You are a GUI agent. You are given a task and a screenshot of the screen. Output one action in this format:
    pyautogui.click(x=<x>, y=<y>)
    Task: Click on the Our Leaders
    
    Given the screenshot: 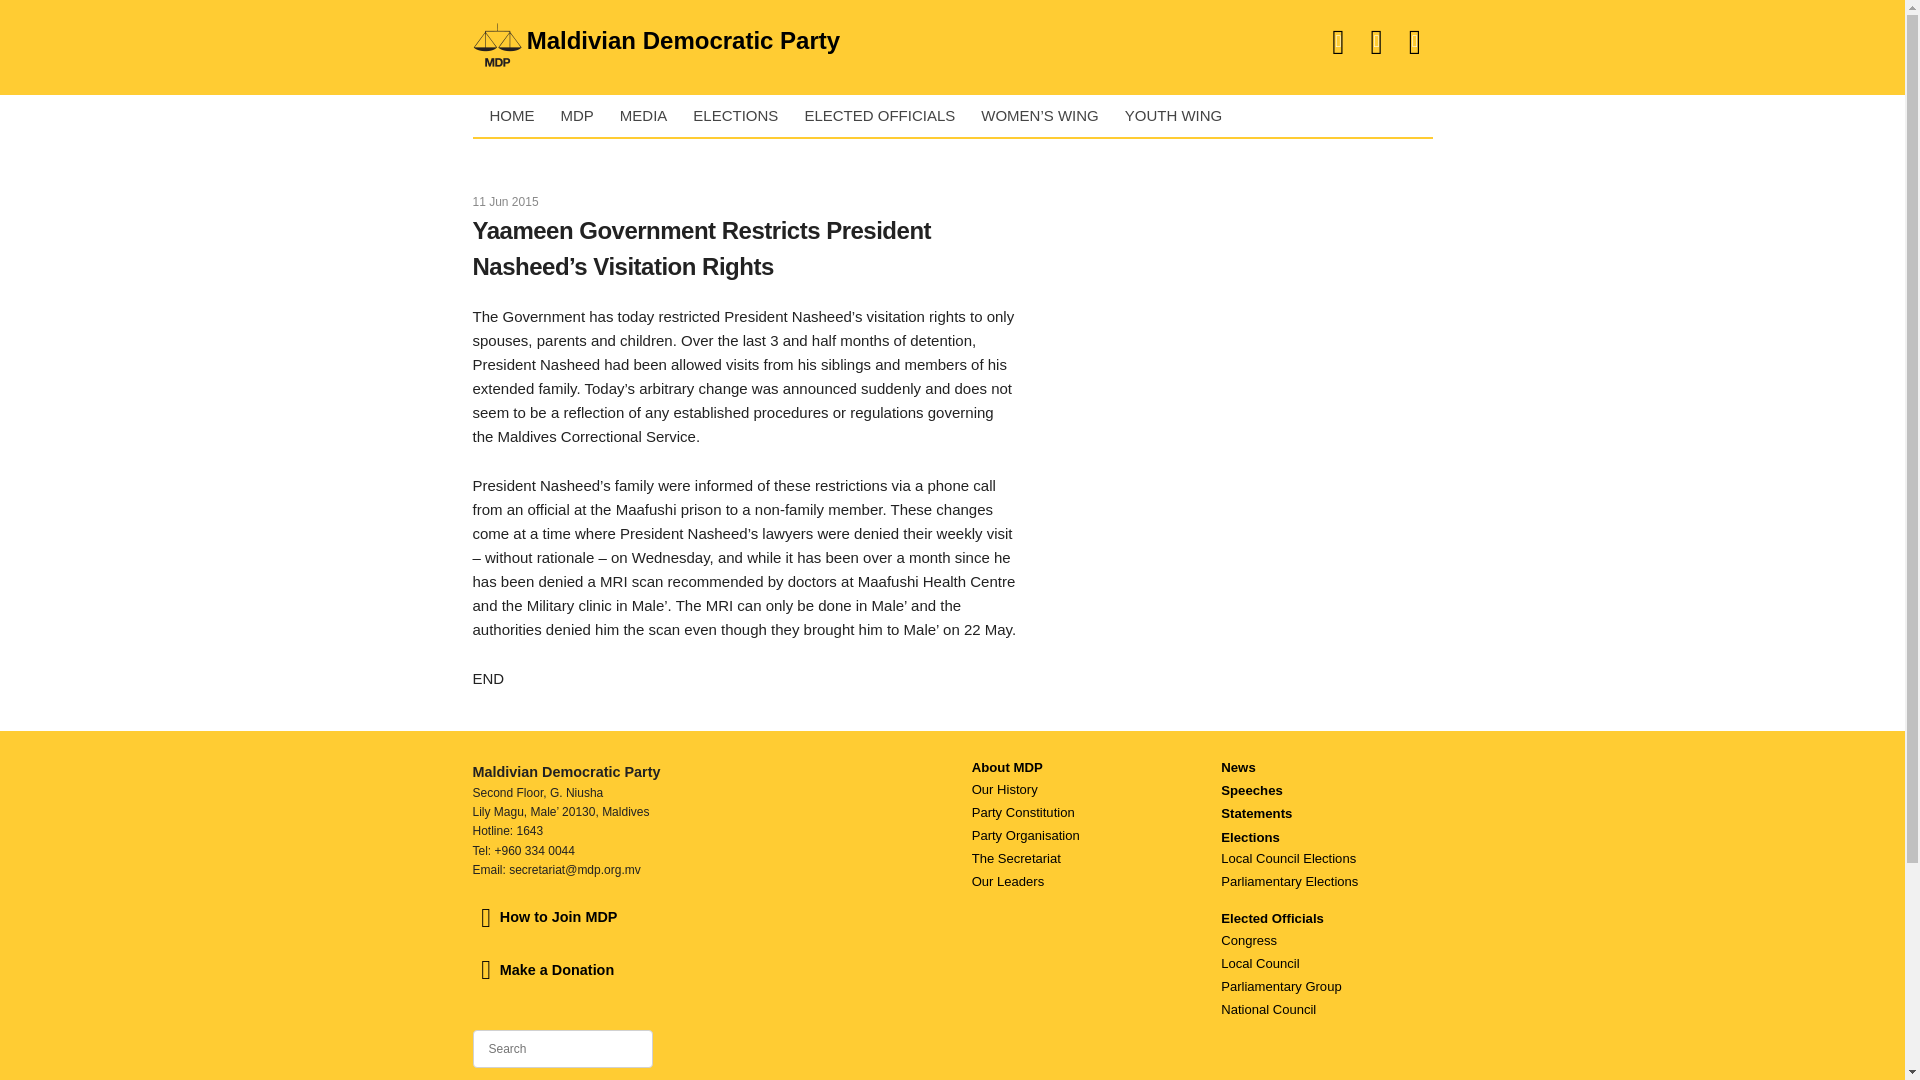 What is the action you would take?
    pyautogui.click(x=1008, y=880)
    